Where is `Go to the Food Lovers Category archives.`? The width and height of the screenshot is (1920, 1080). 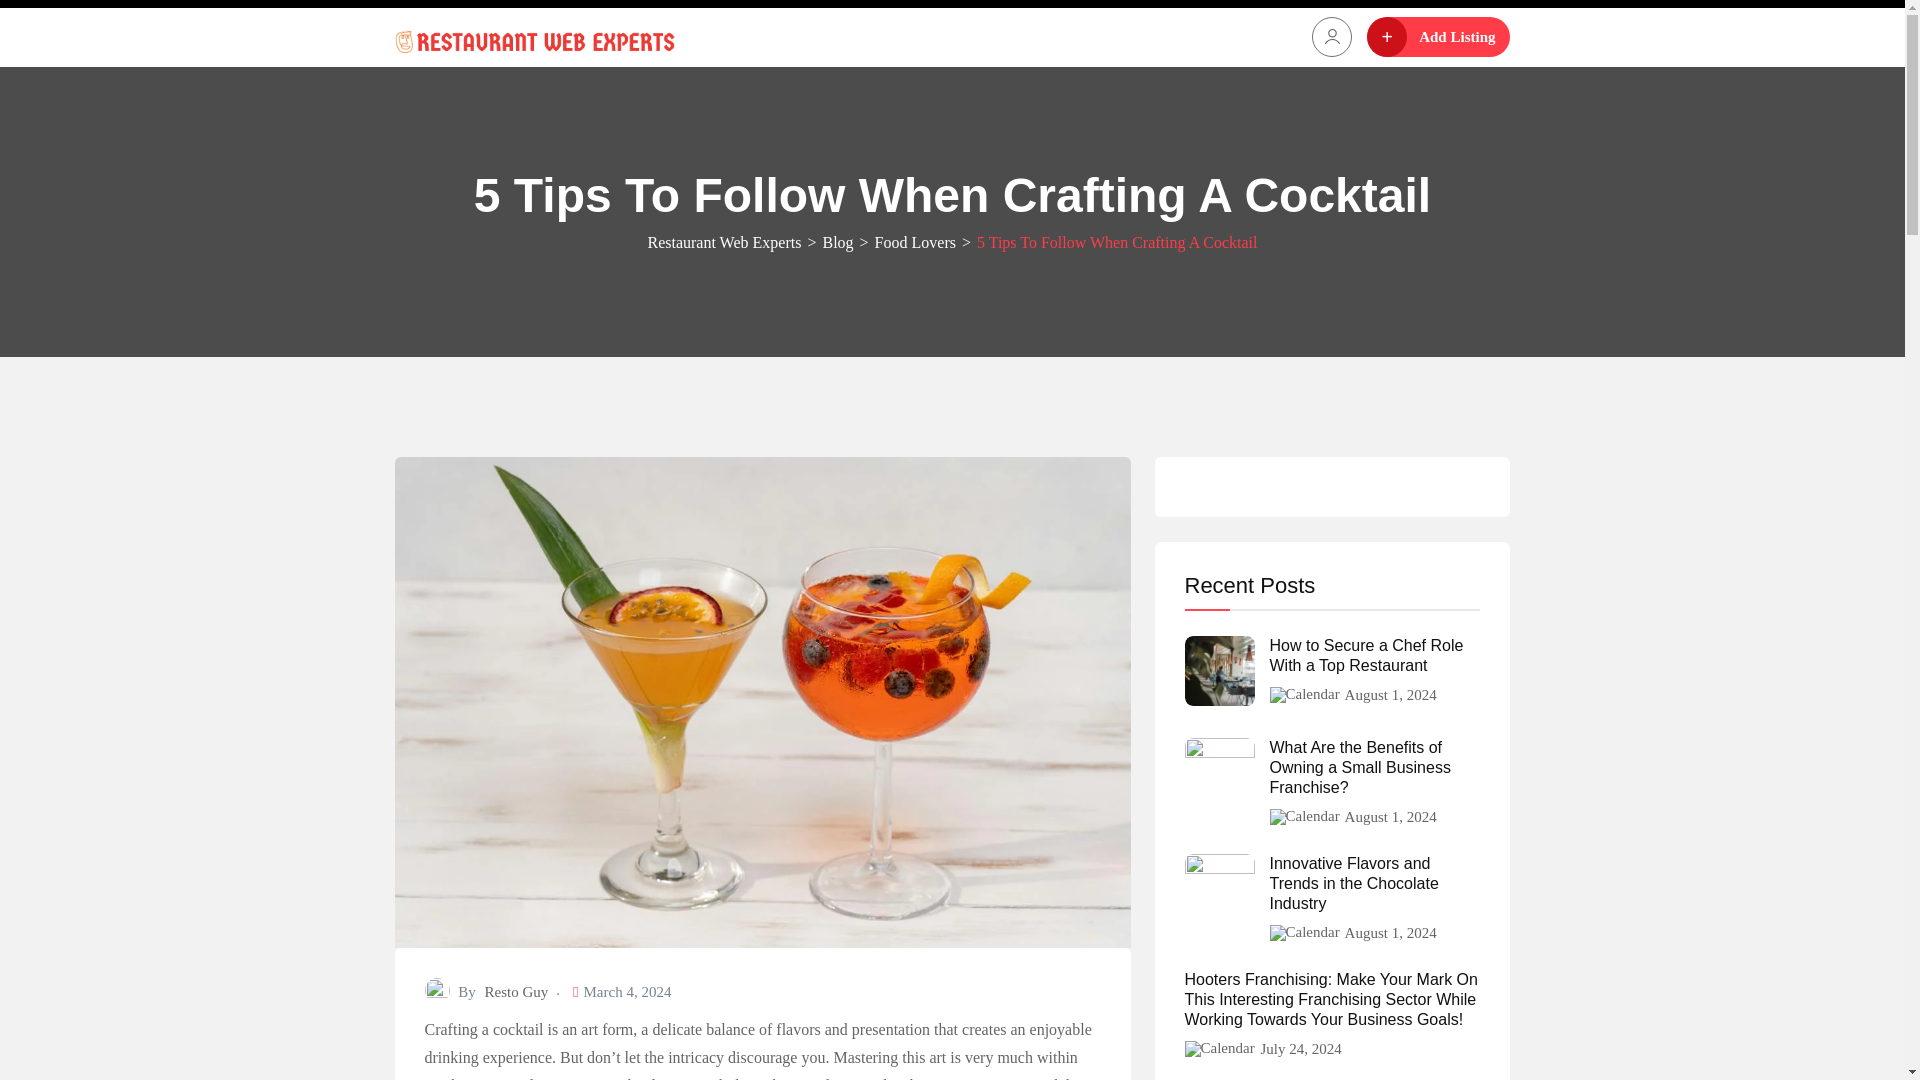 Go to the Food Lovers Category archives. is located at coordinates (916, 242).